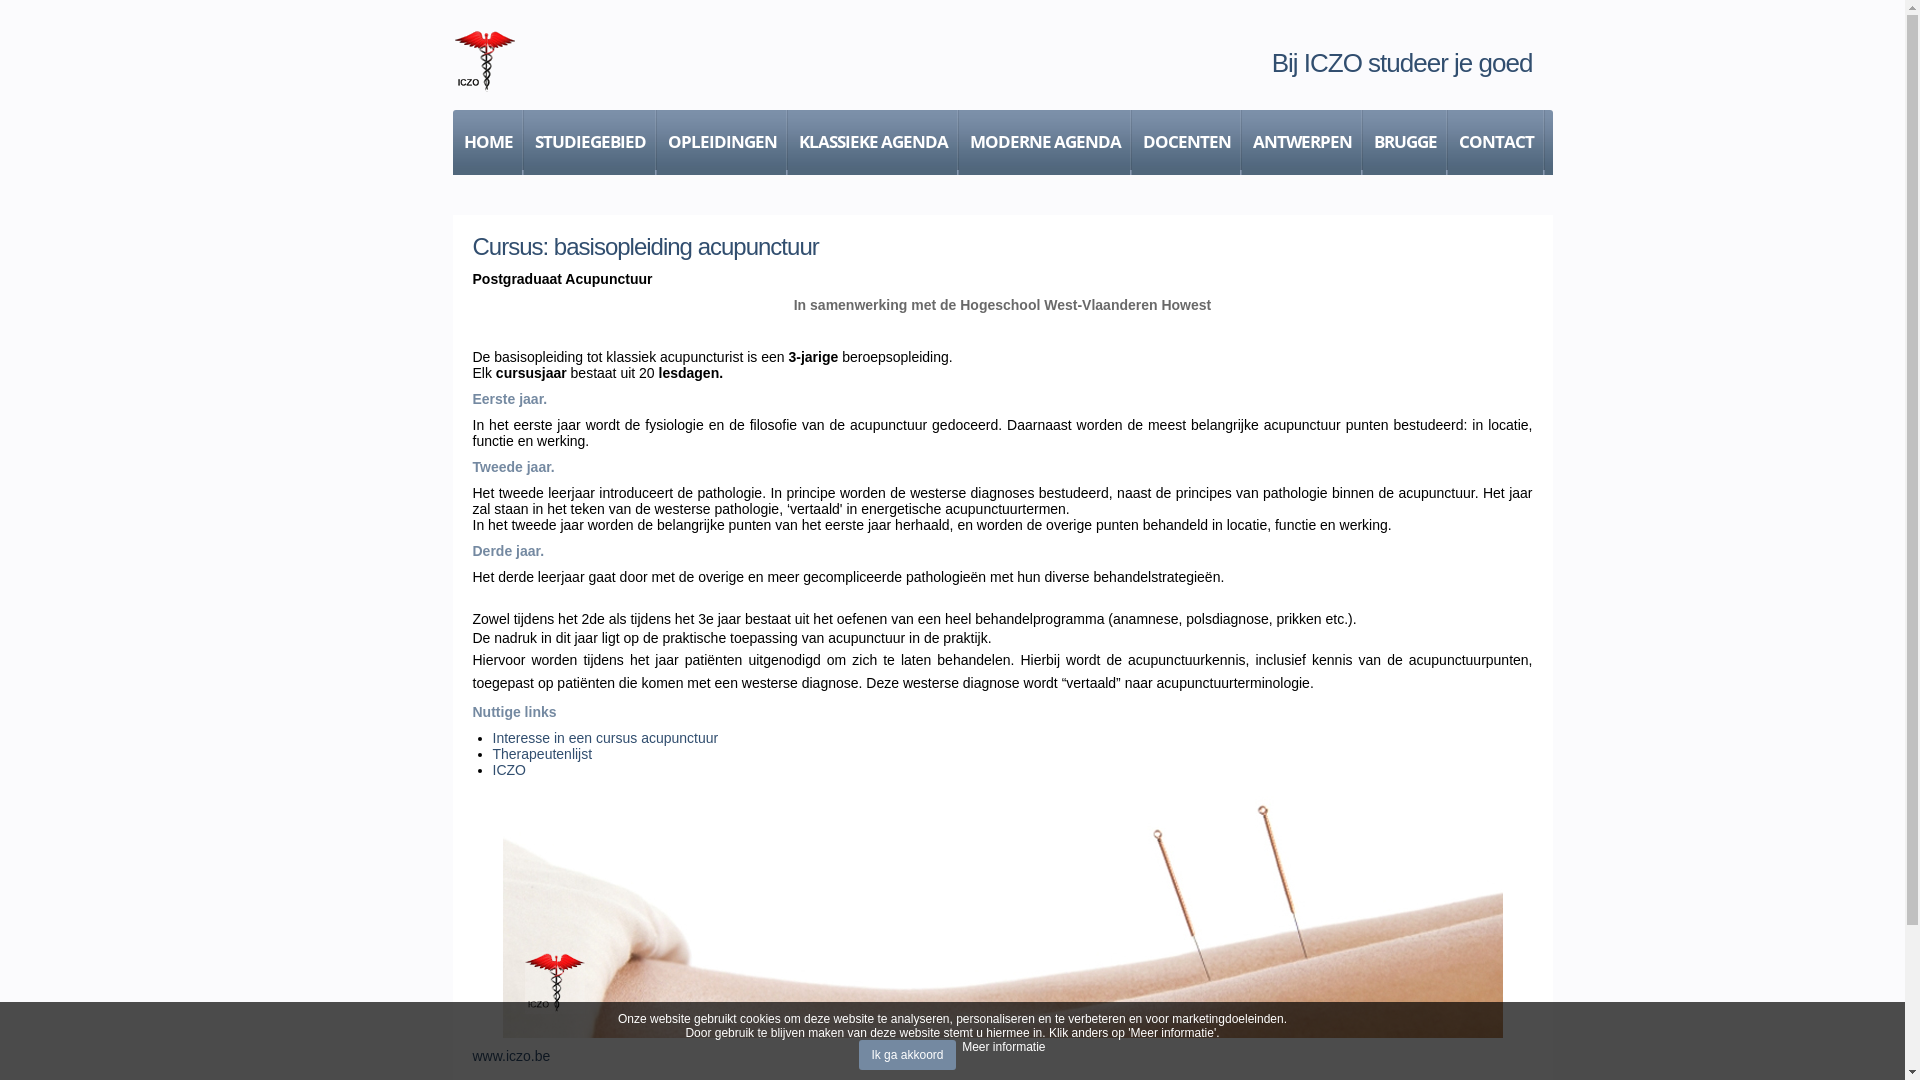 This screenshot has height=1080, width=1920. I want to click on CONTACT, so click(1496, 142).